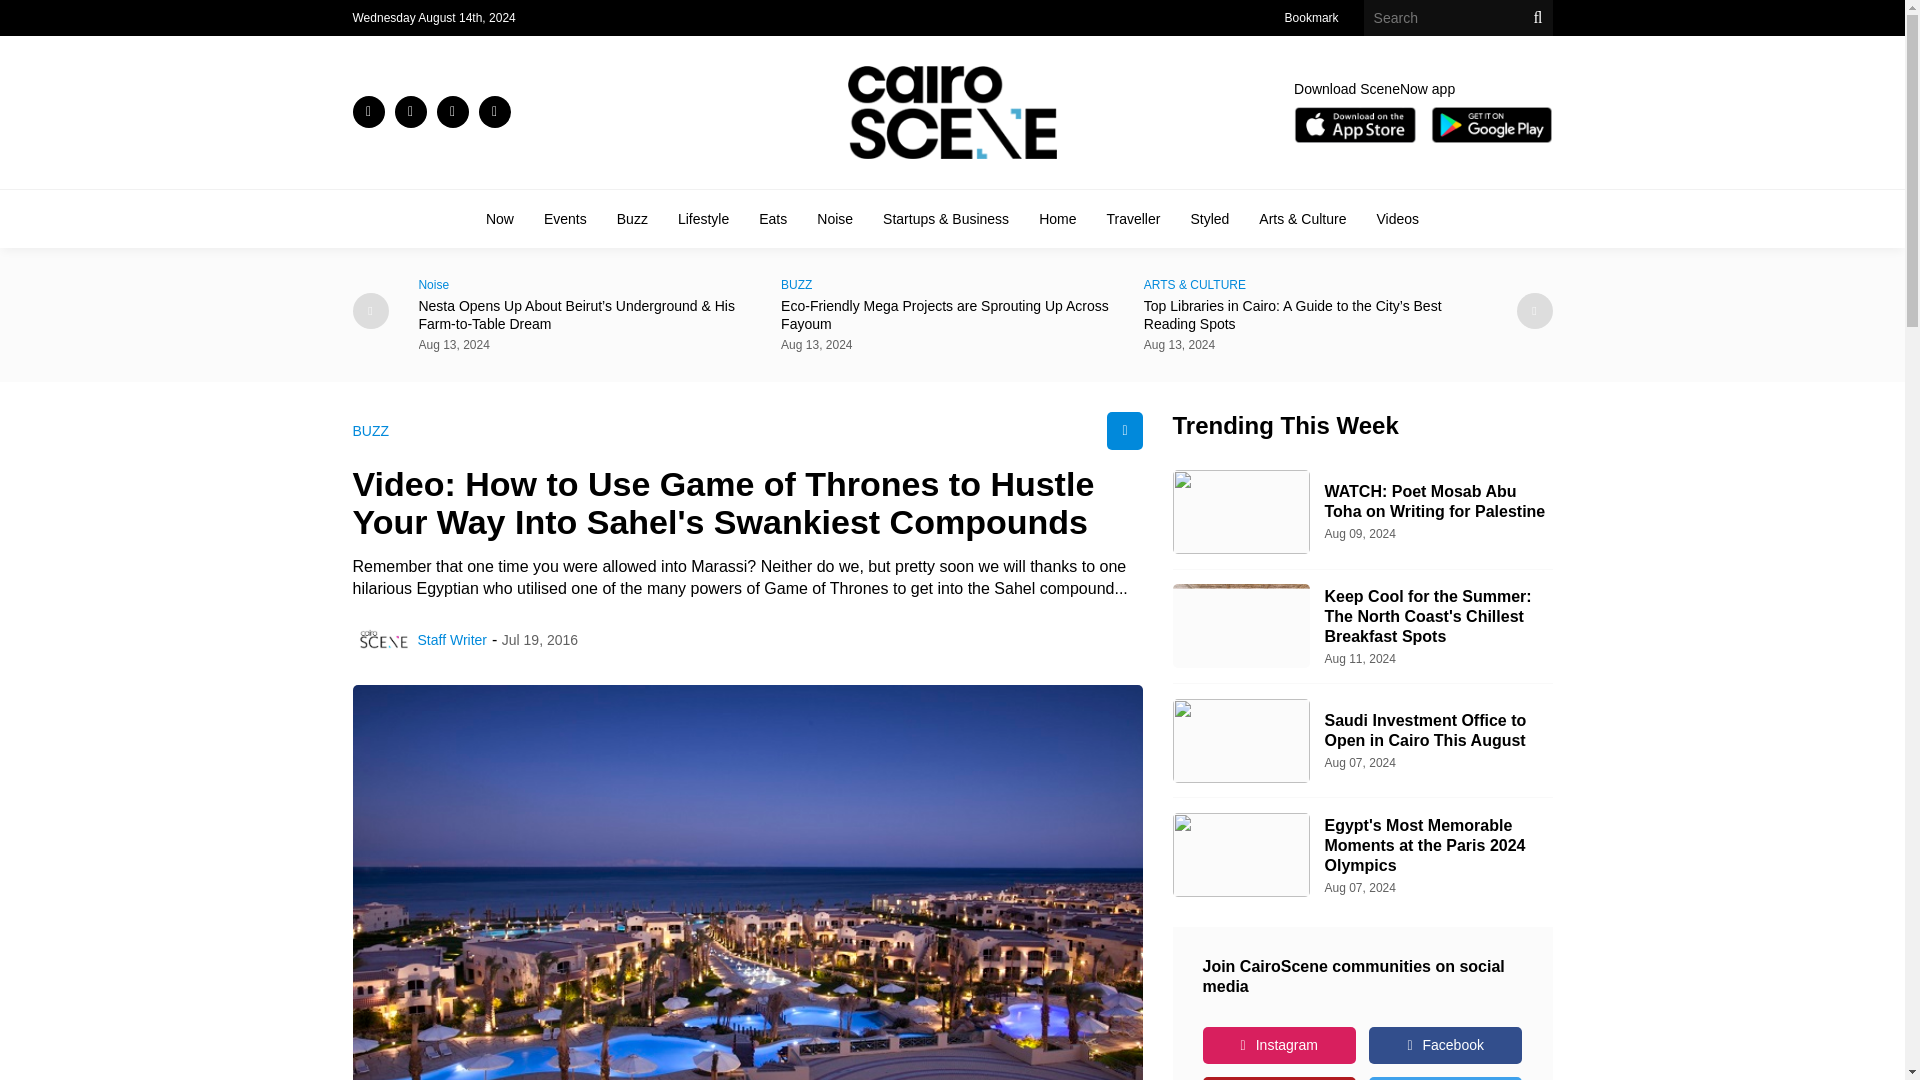 The width and height of the screenshot is (1920, 1080). I want to click on Home, so click(1056, 218).